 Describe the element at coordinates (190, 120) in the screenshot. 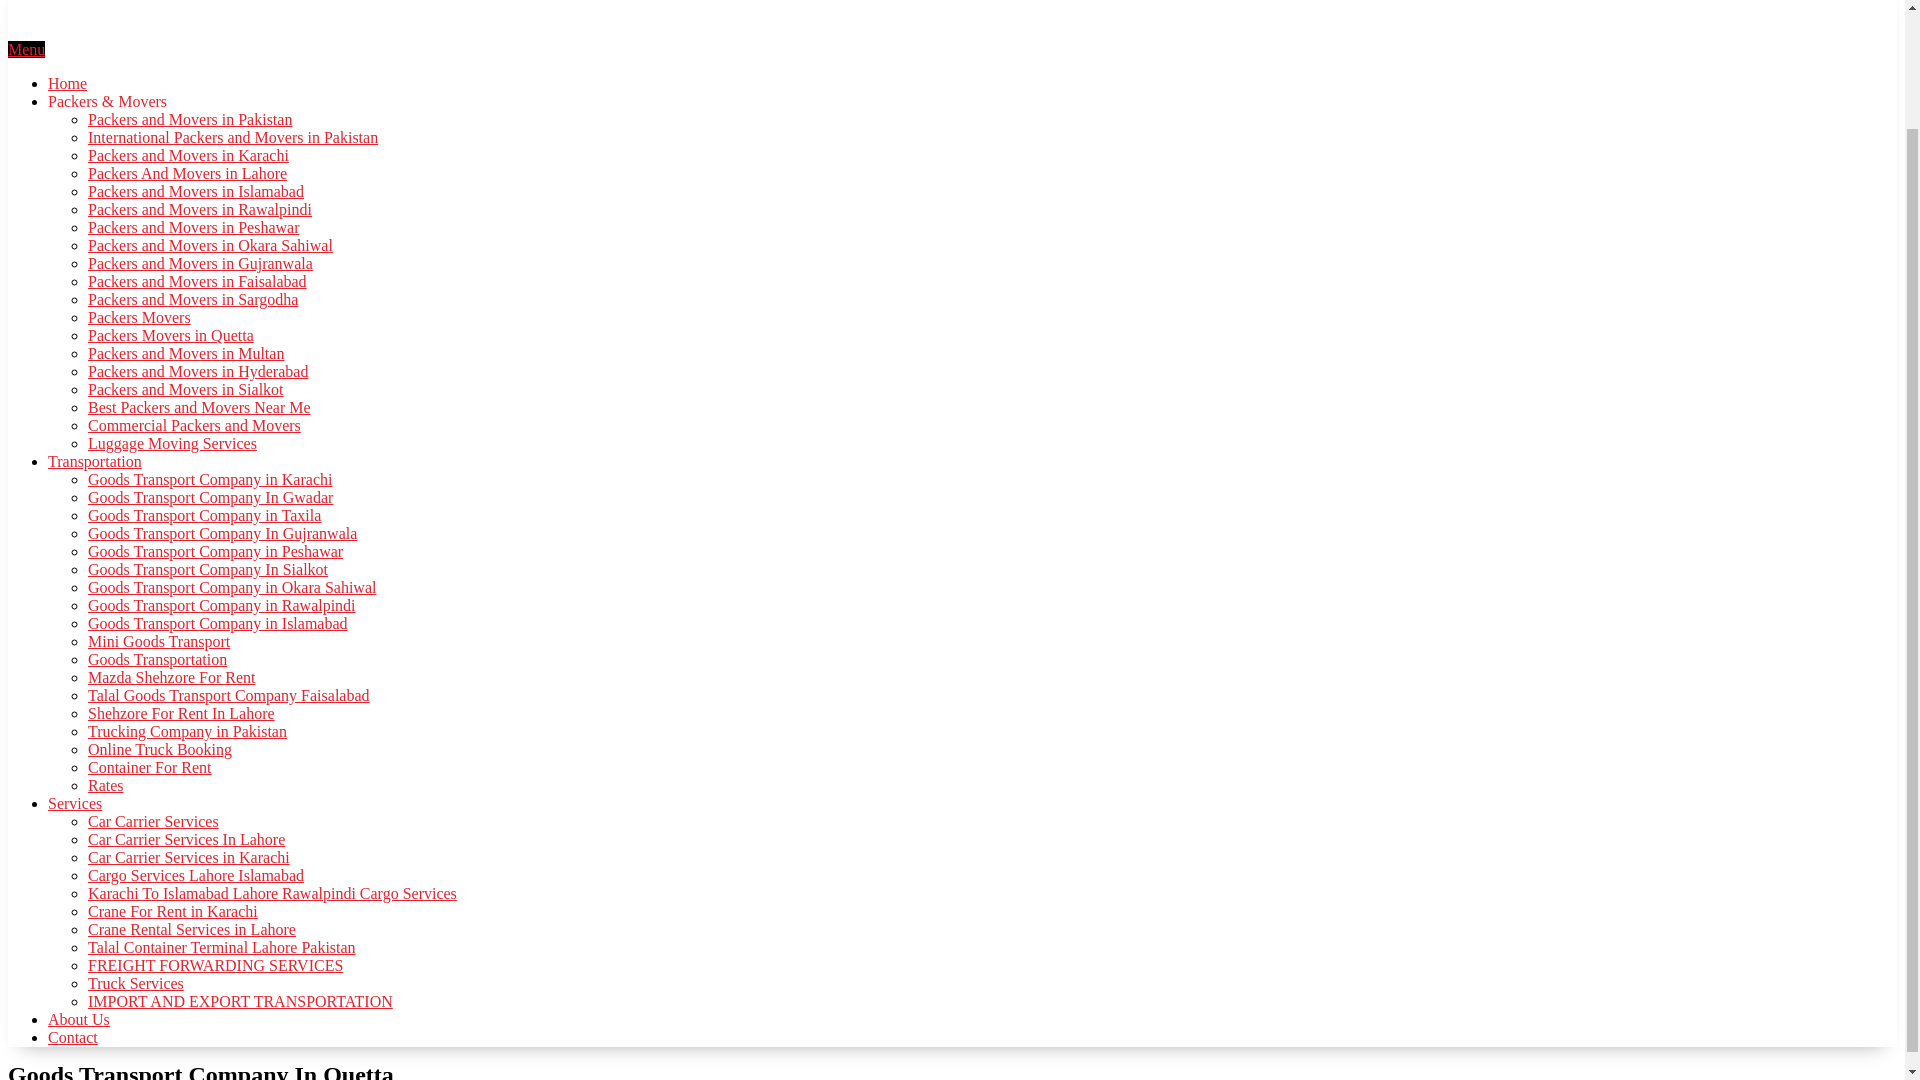

I see `Packers and Movers in Pakistan` at that location.